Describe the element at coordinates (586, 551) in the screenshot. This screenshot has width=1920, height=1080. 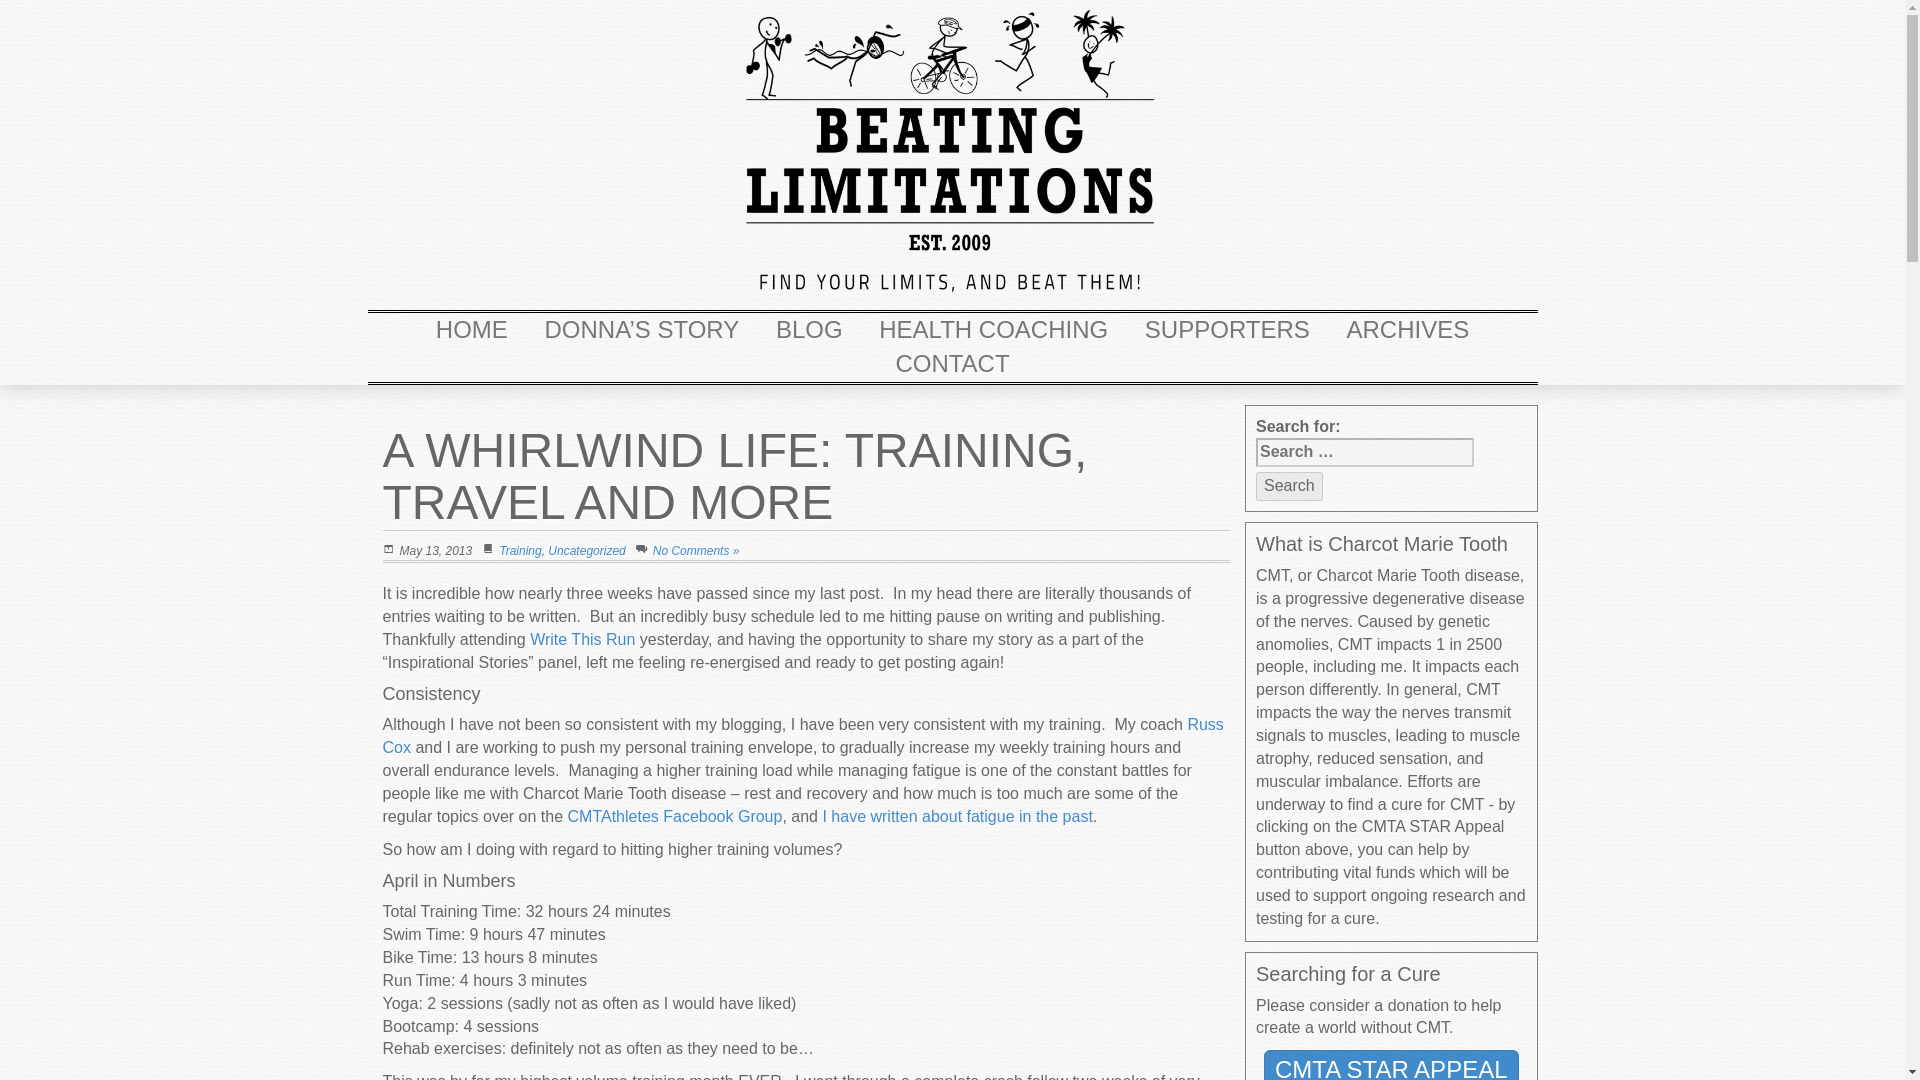
I see `Uncategorized` at that location.